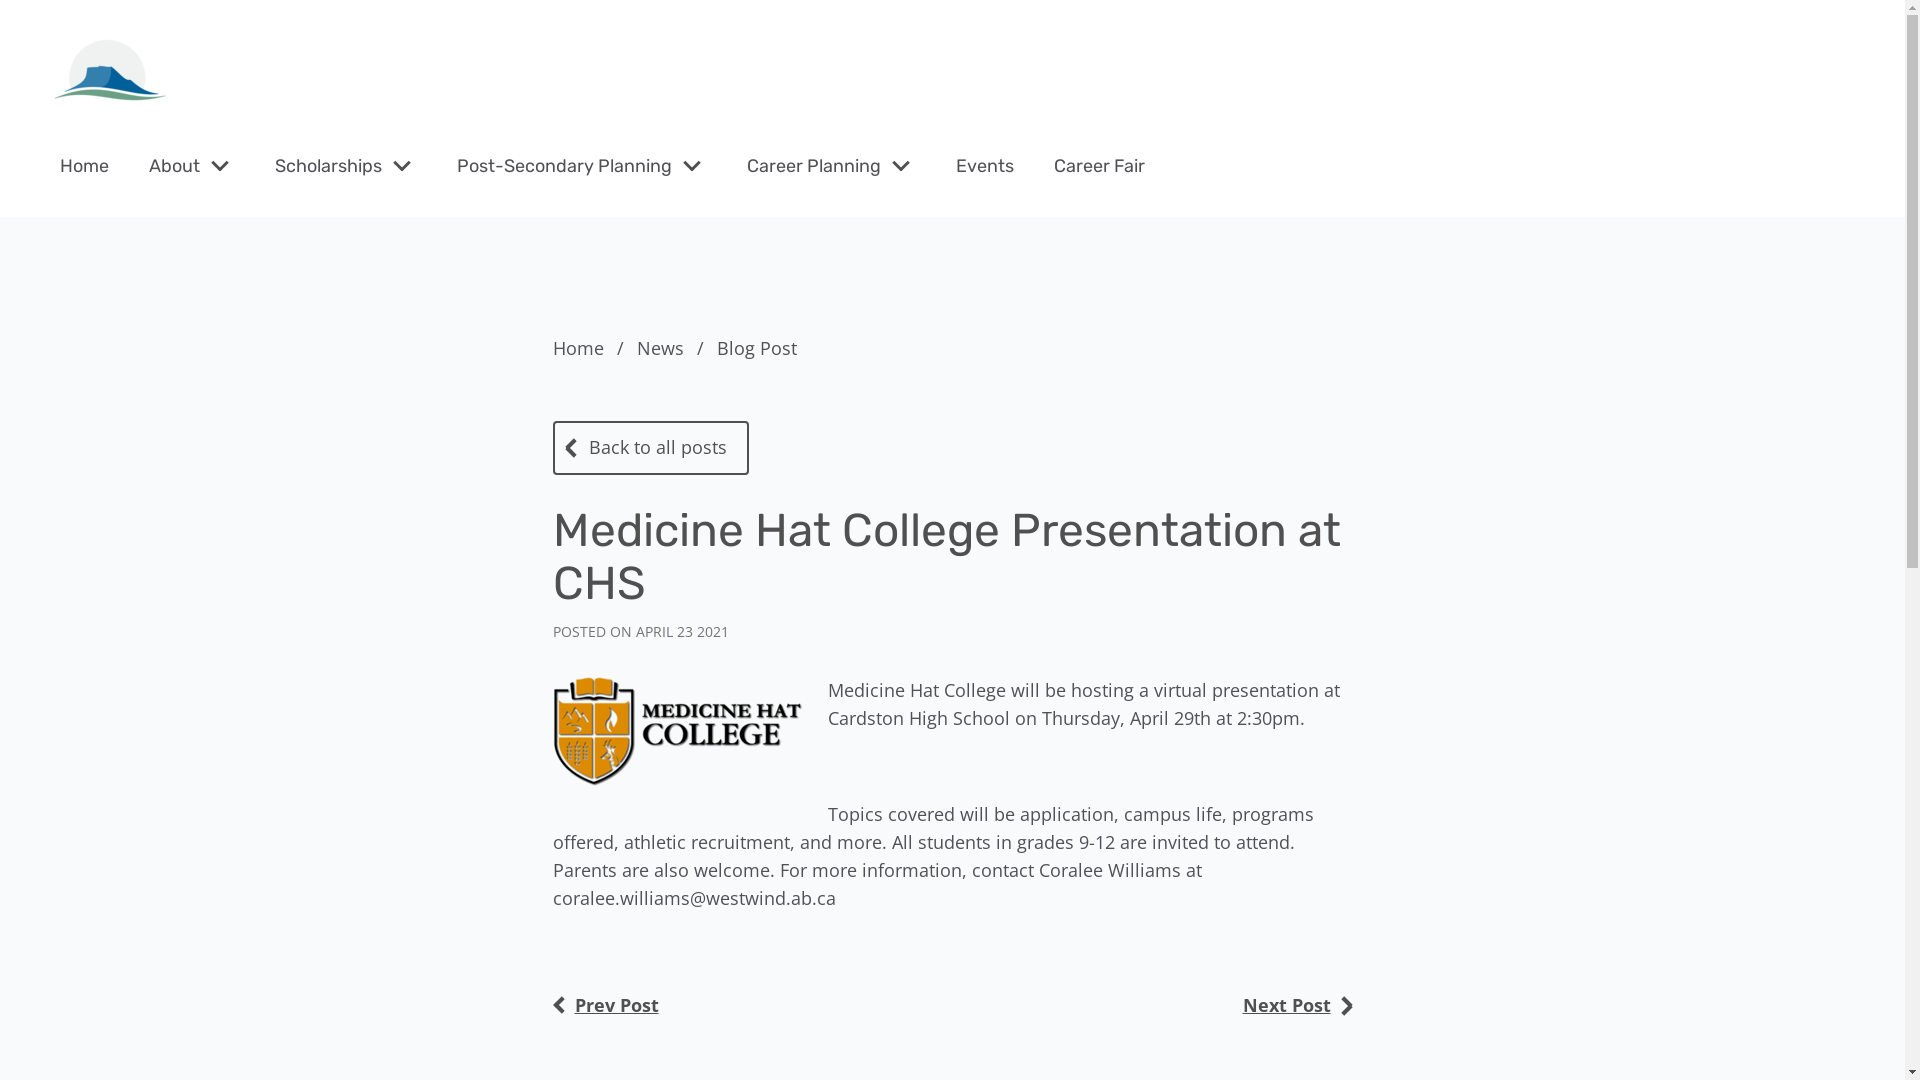 The width and height of the screenshot is (1920, 1080). What do you see at coordinates (605, 1005) in the screenshot?
I see `Prev Post` at bounding box center [605, 1005].